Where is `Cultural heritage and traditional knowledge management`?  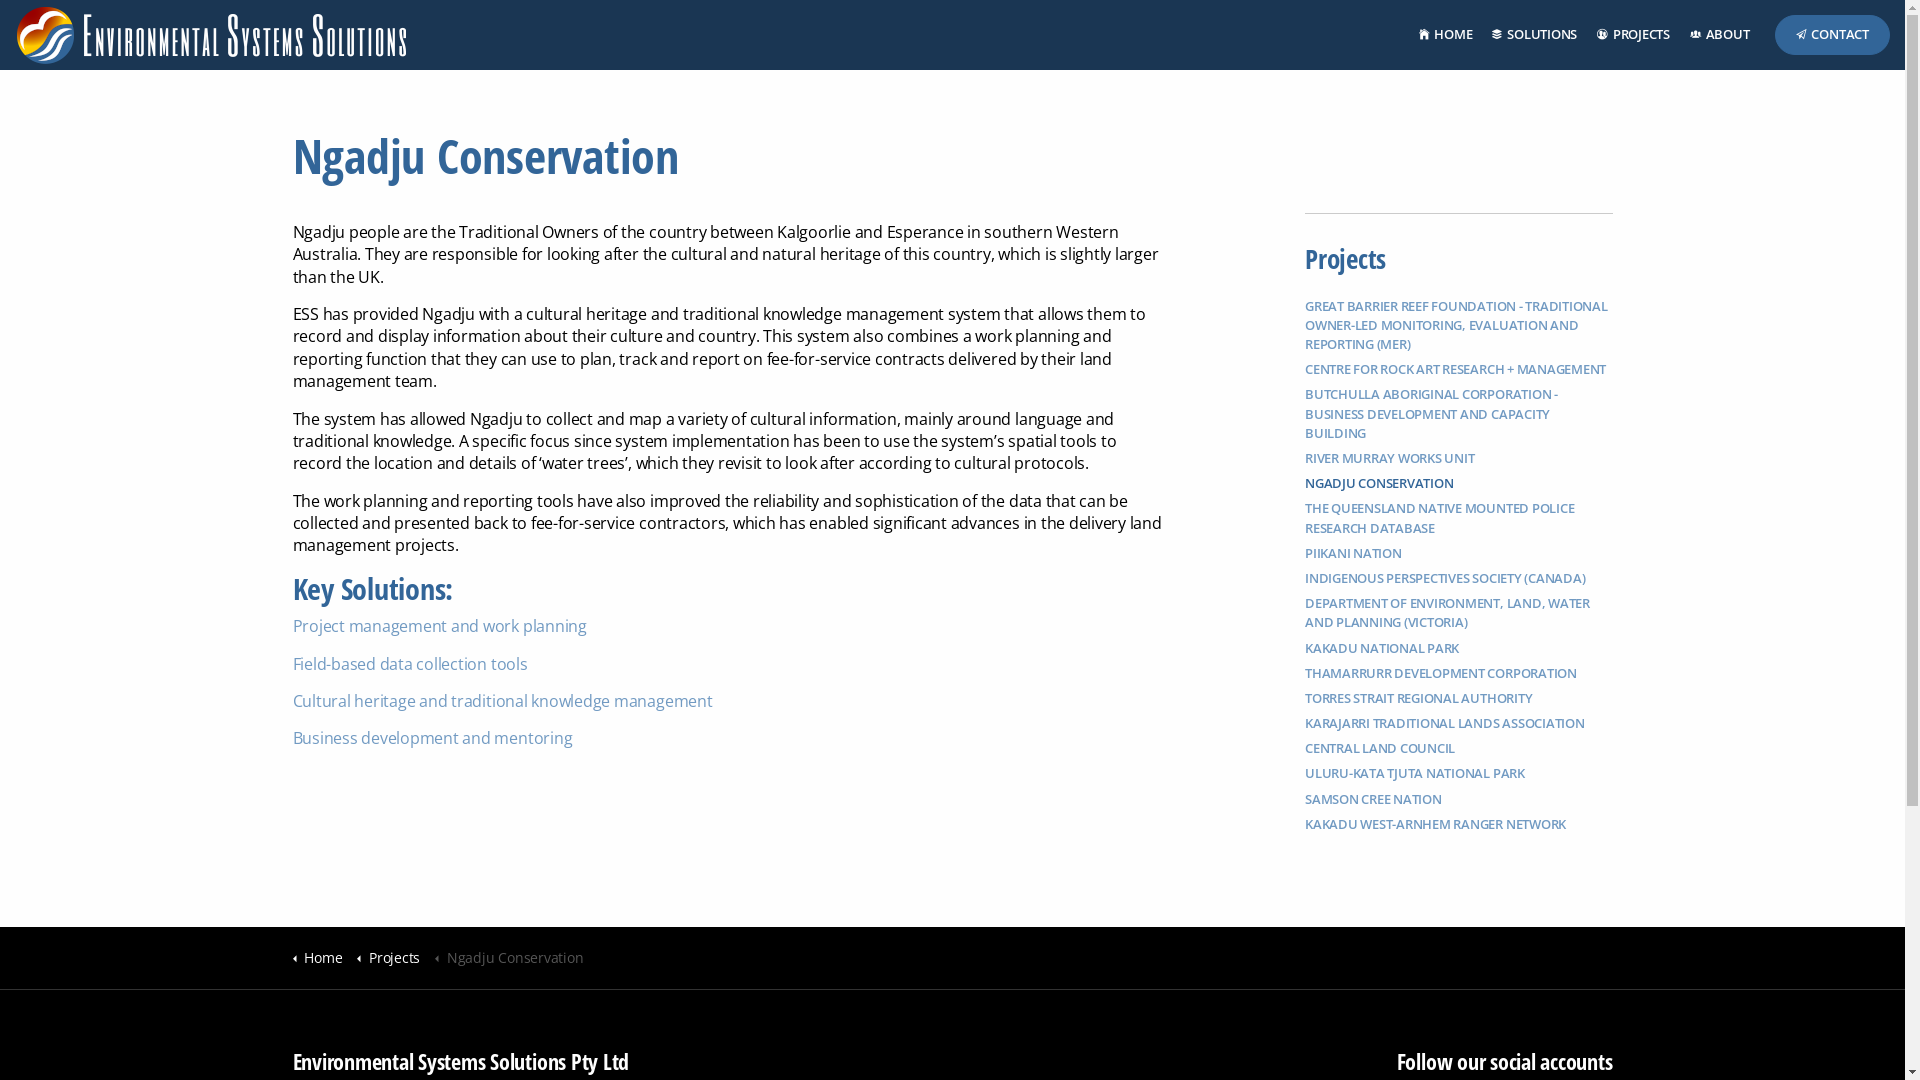
Cultural heritage and traditional knowledge management is located at coordinates (502, 701).